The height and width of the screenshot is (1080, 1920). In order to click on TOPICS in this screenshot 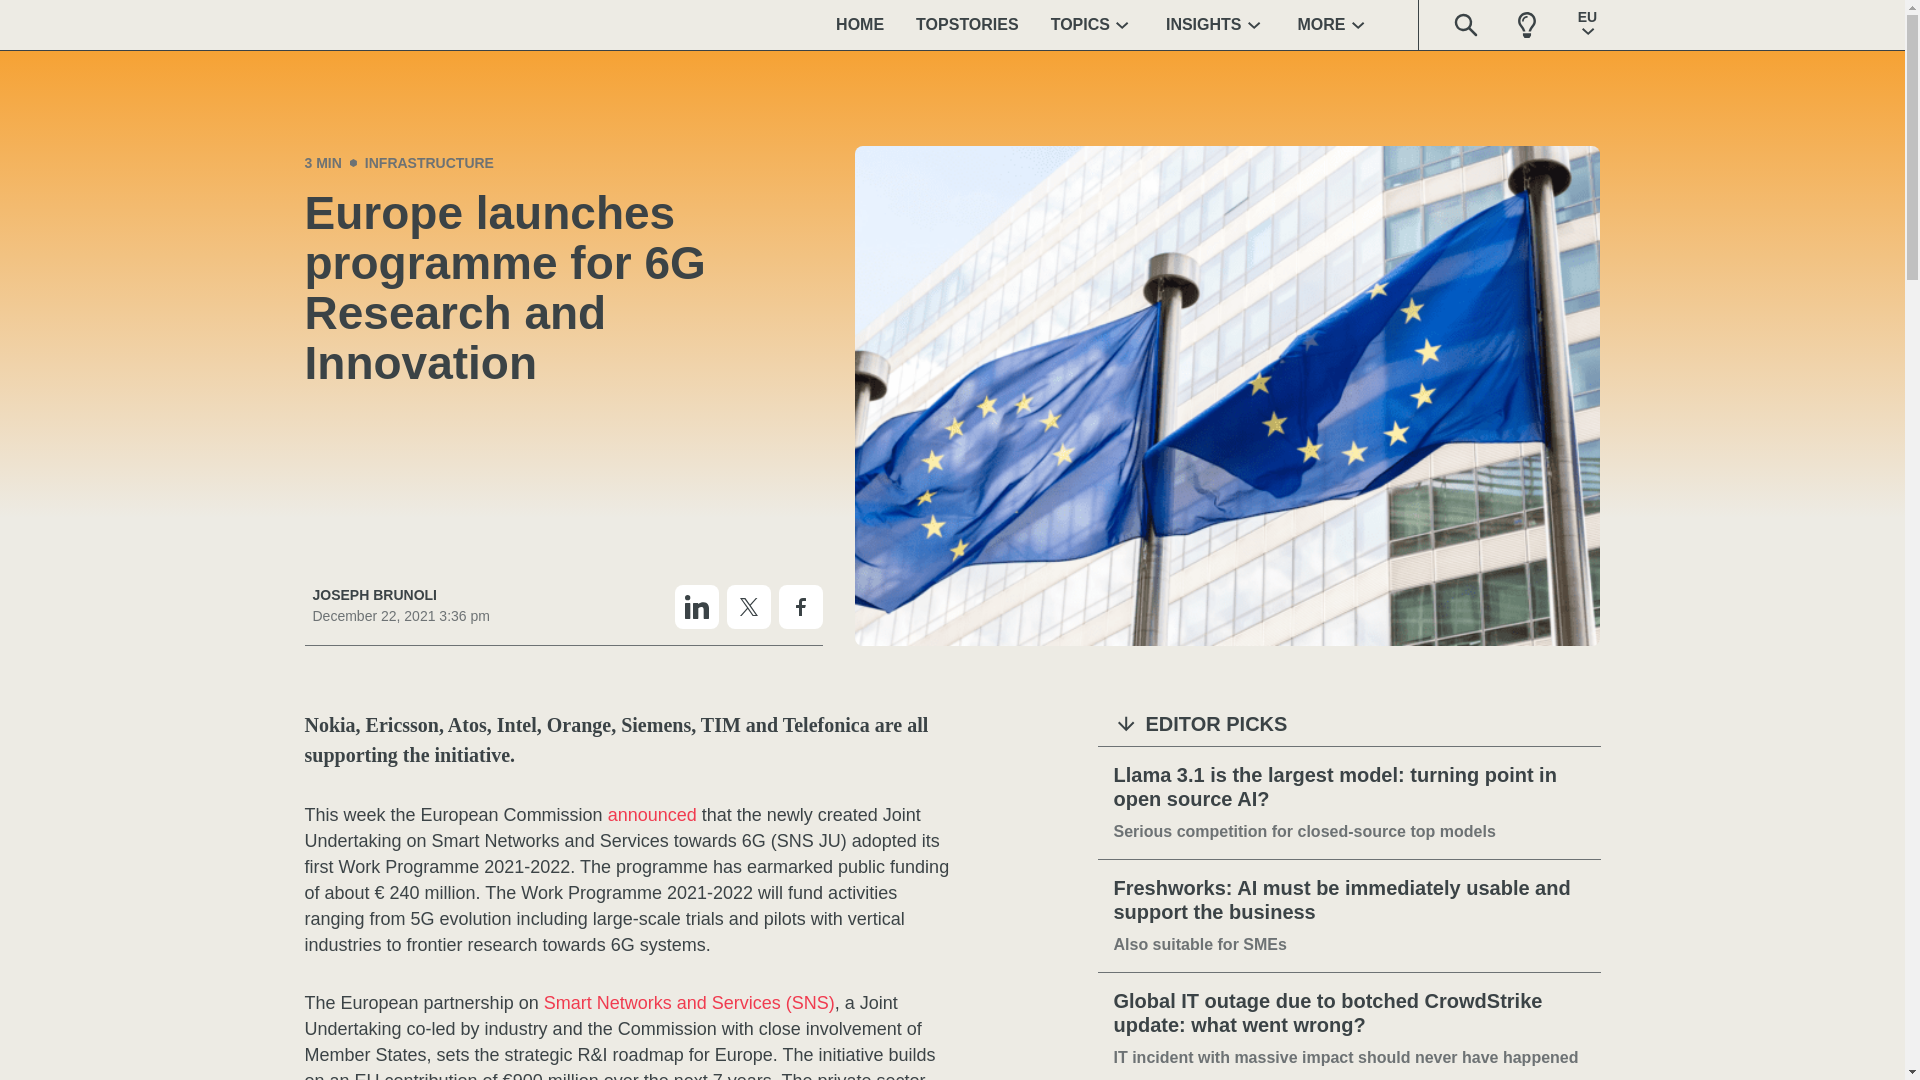, I will do `click(1092, 24)`.